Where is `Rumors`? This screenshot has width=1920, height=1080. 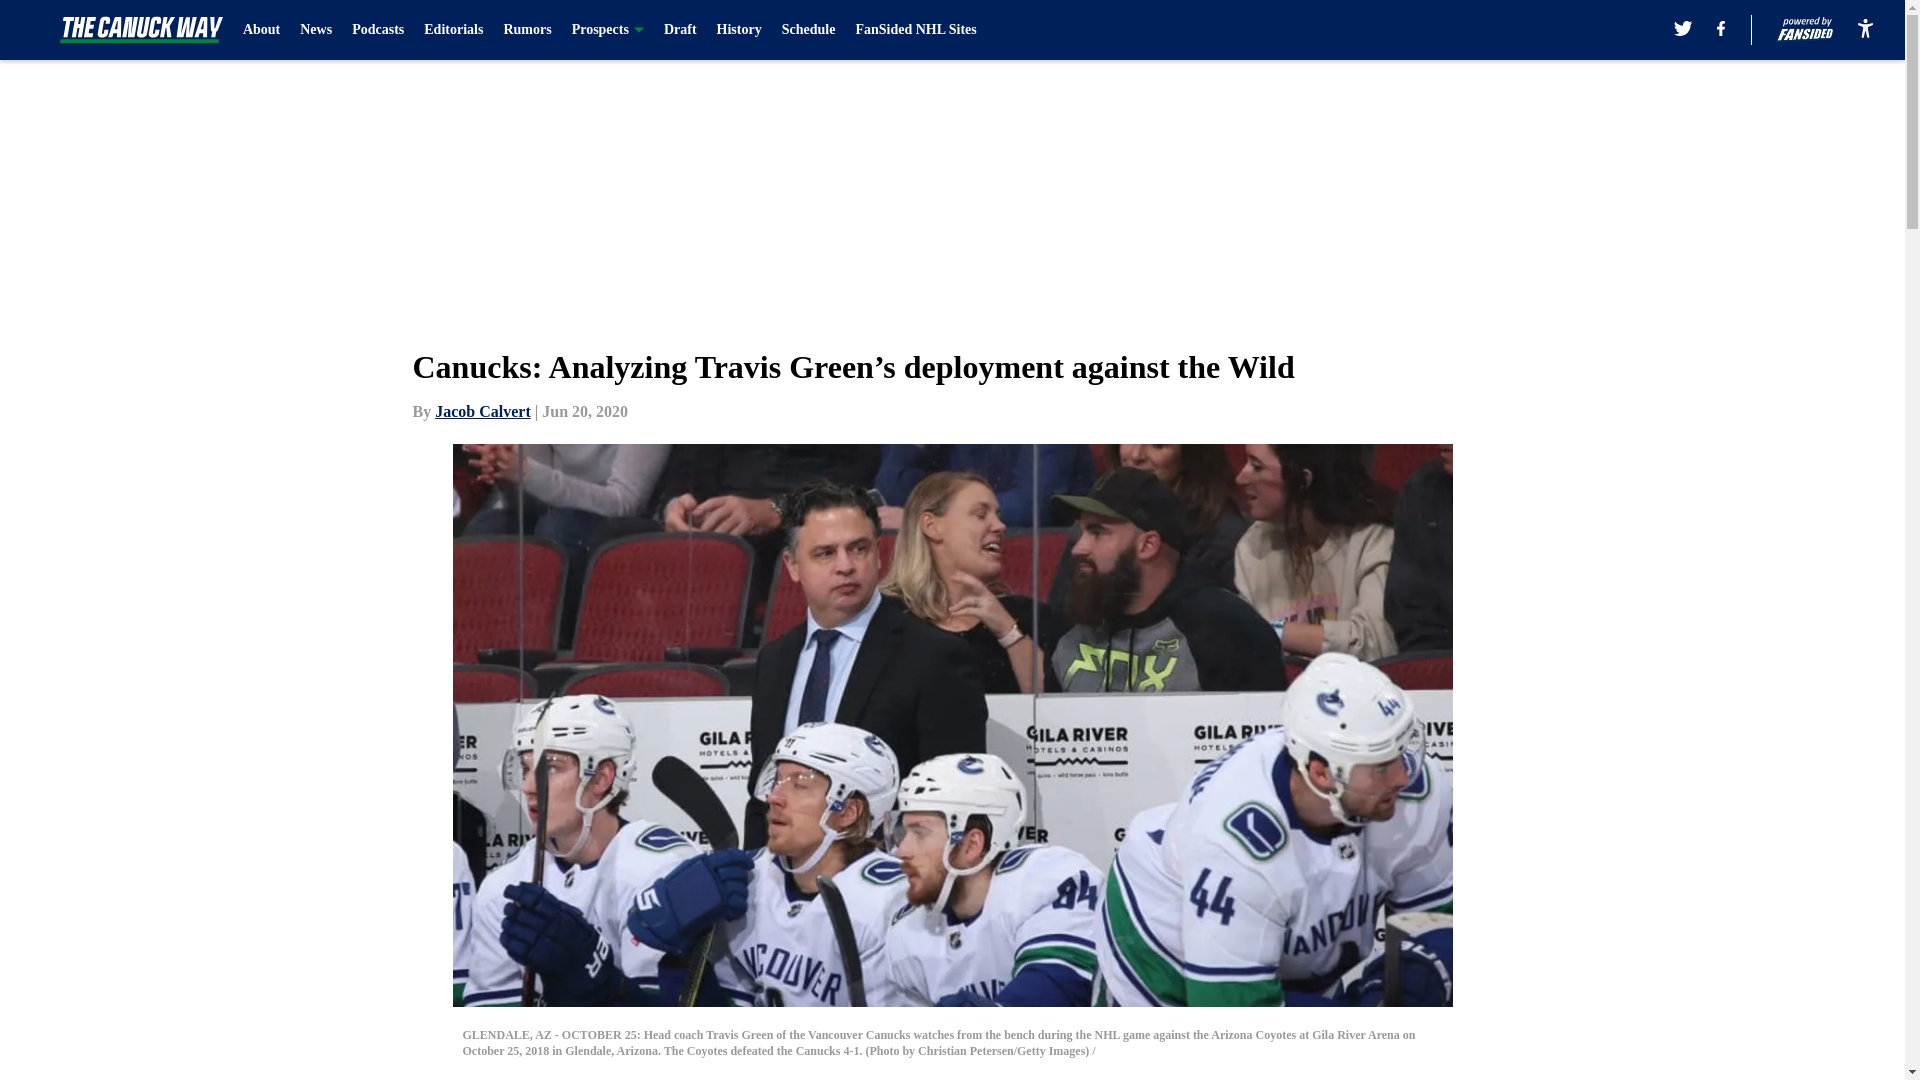 Rumors is located at coordinates (527, 30).